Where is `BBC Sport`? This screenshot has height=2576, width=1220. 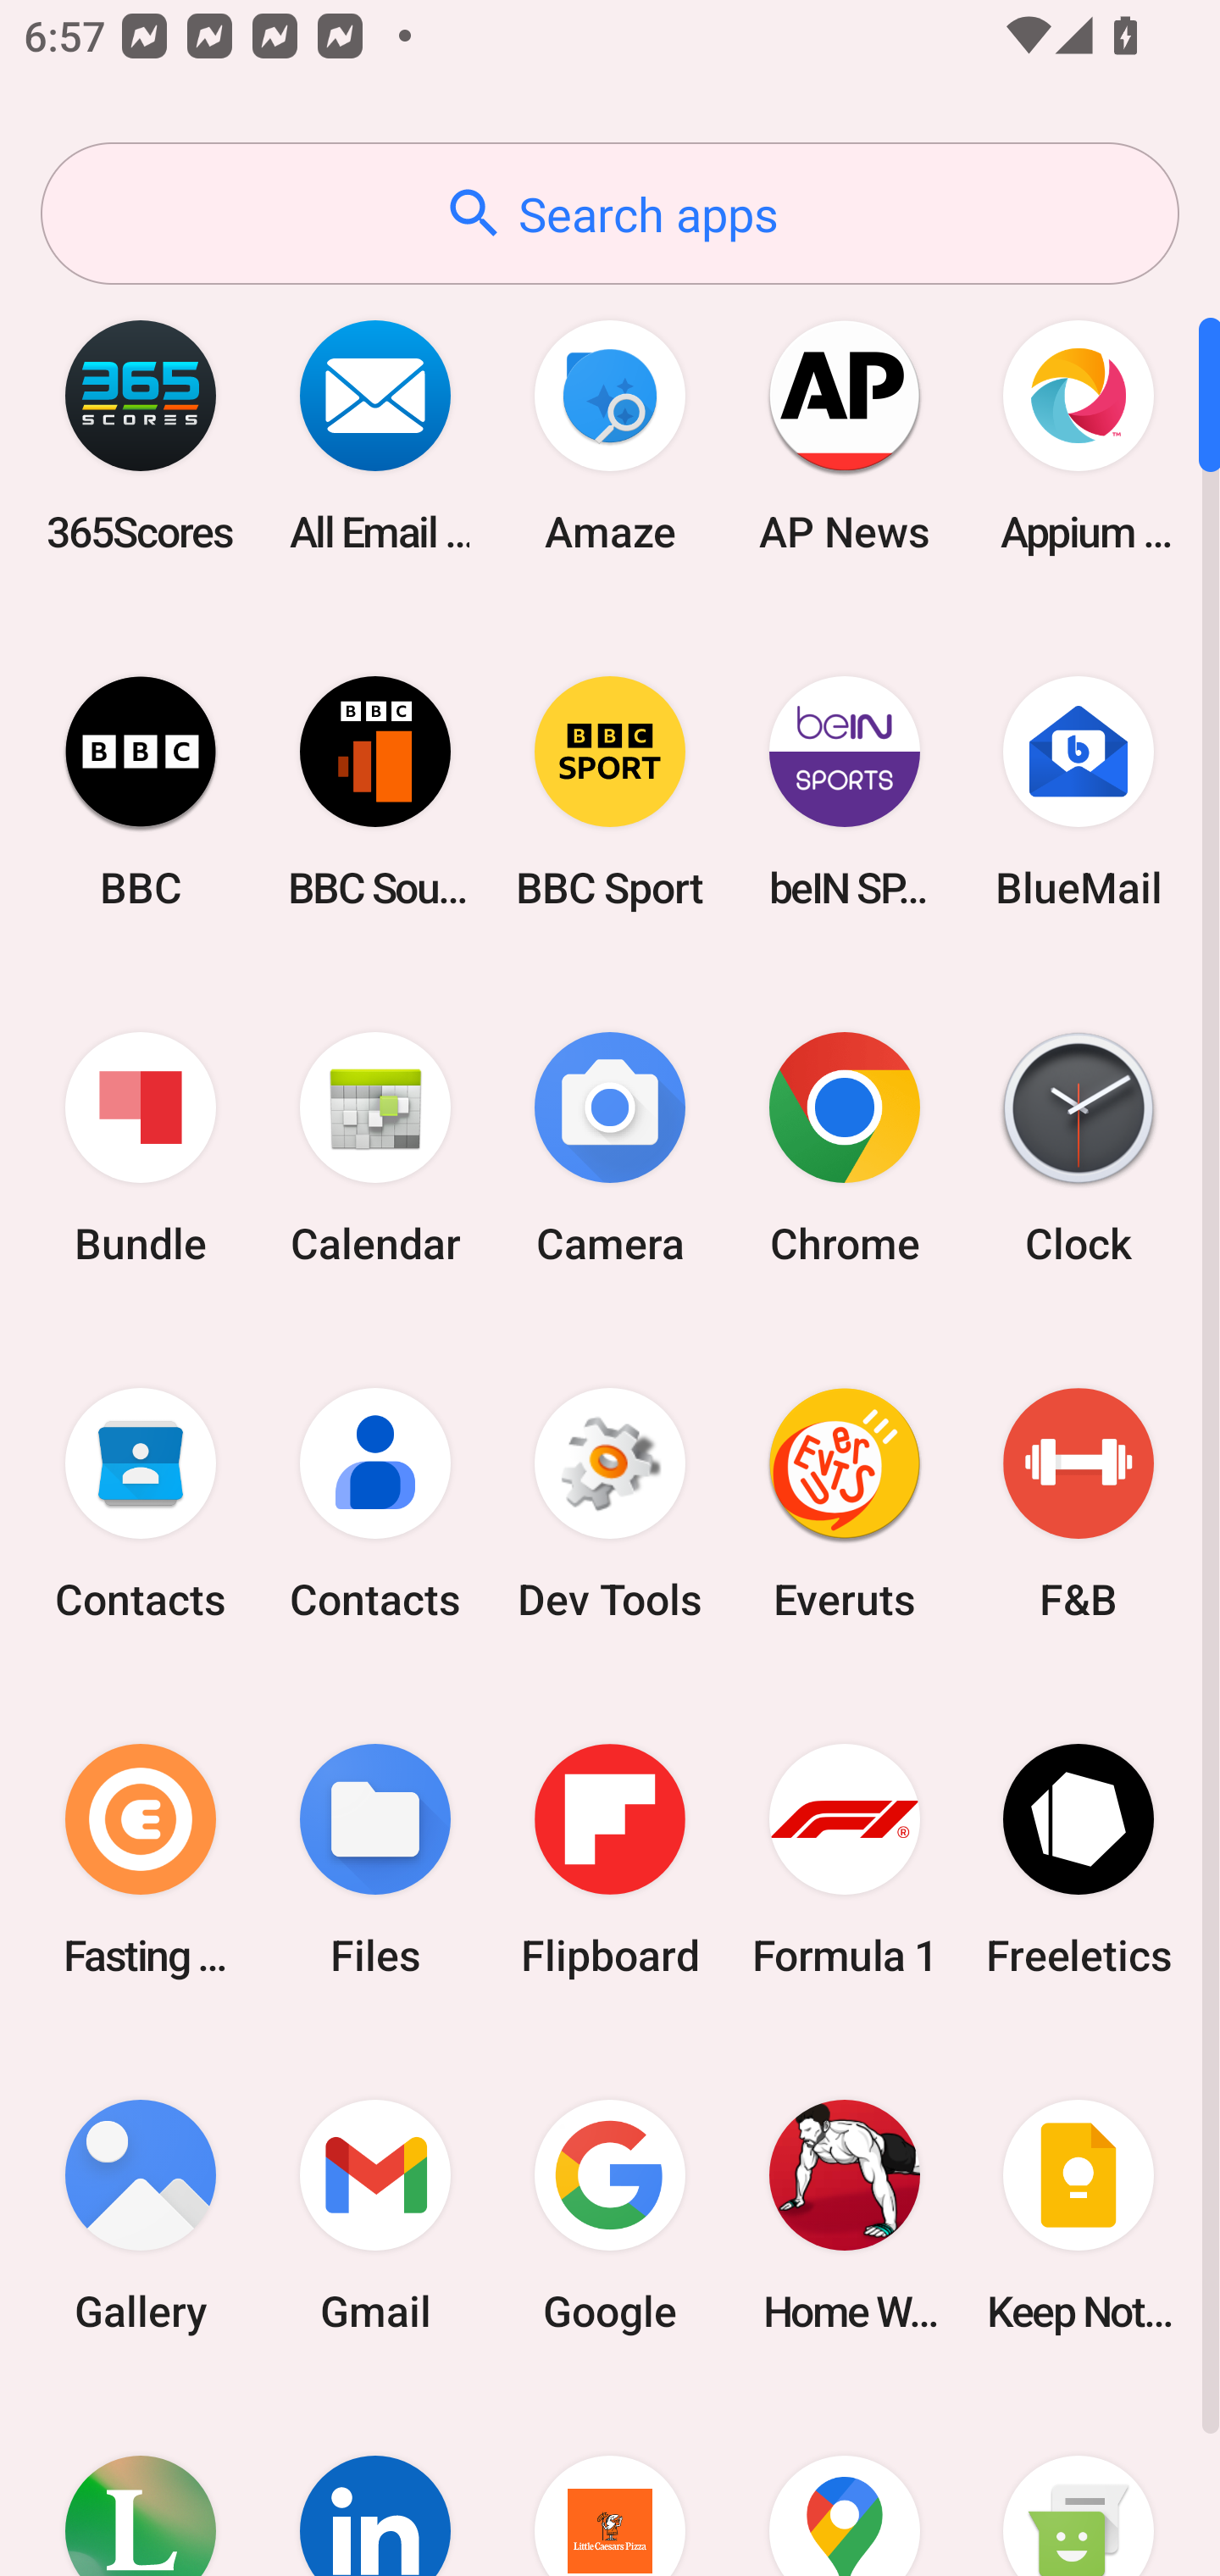
BBC Sport is located at coordinates (610, 791).